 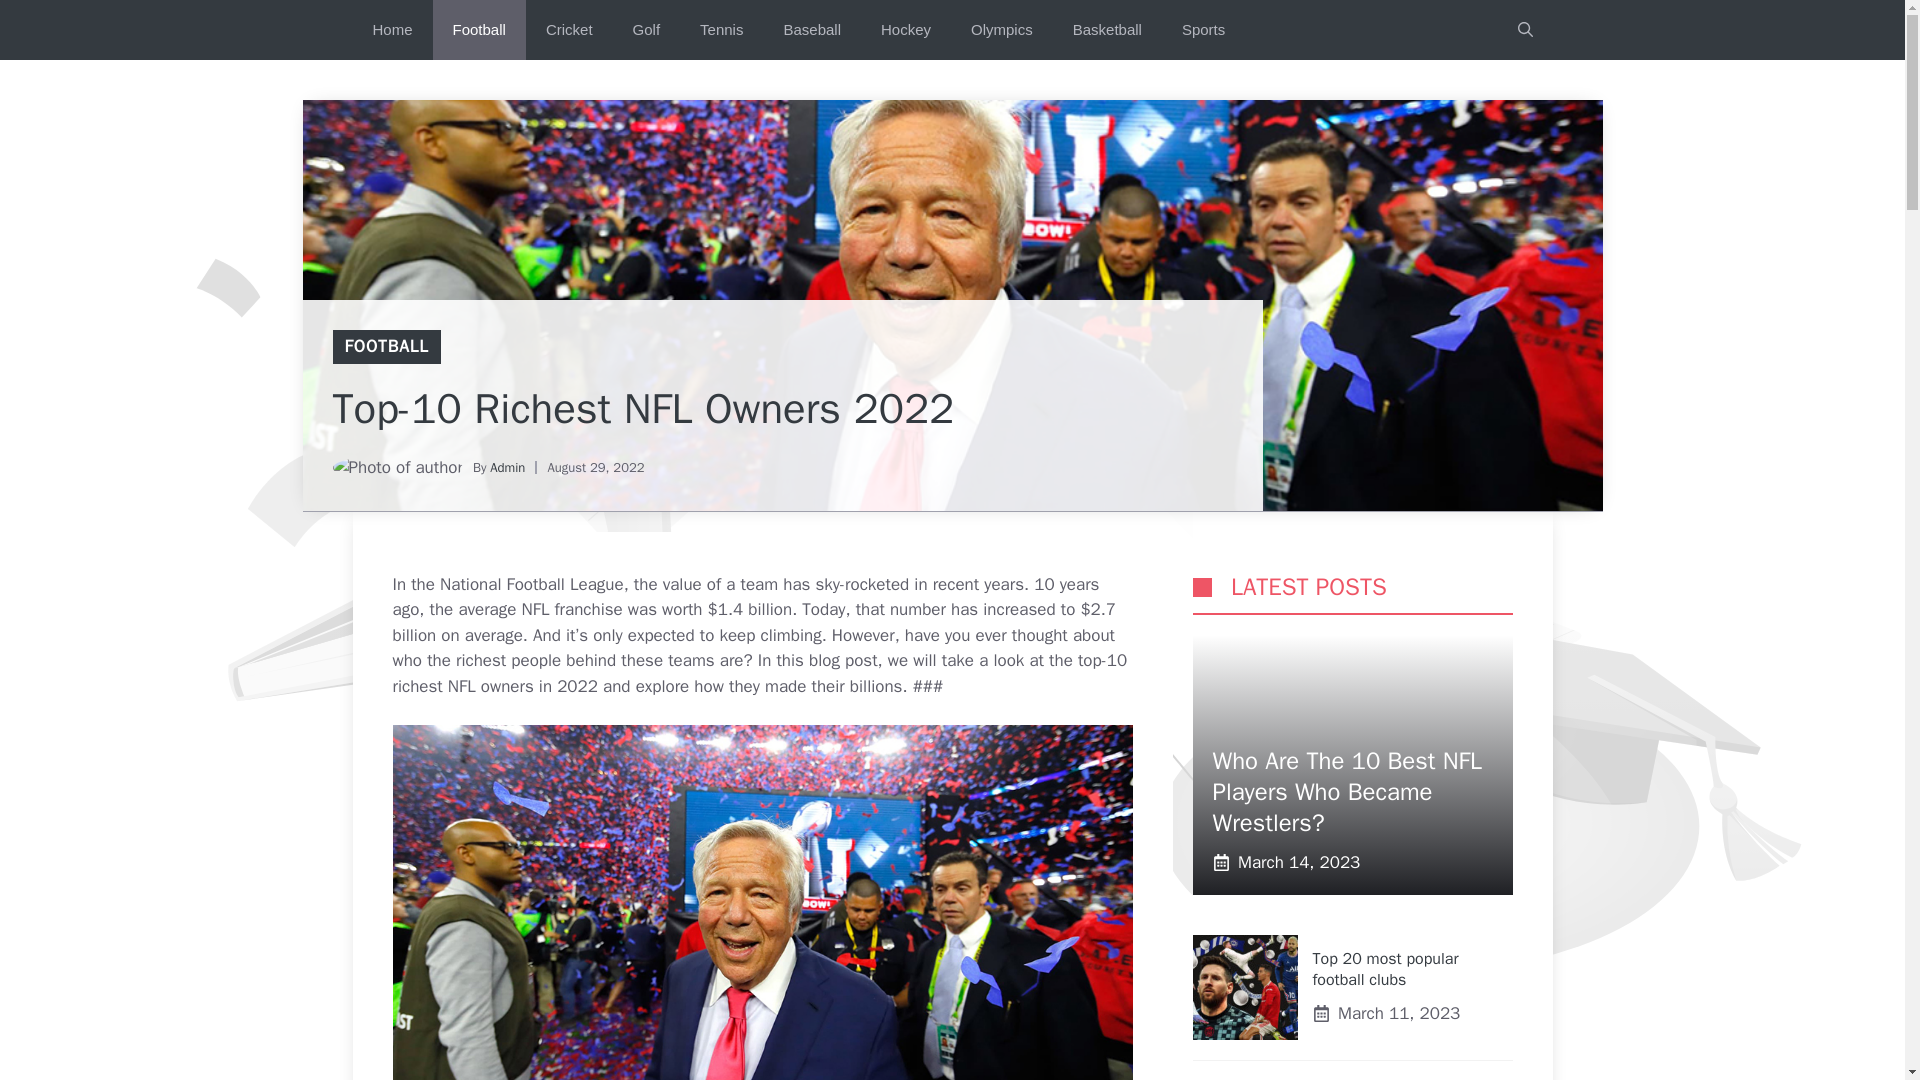 I want to click on Cricket, so click(x=569, y=30).